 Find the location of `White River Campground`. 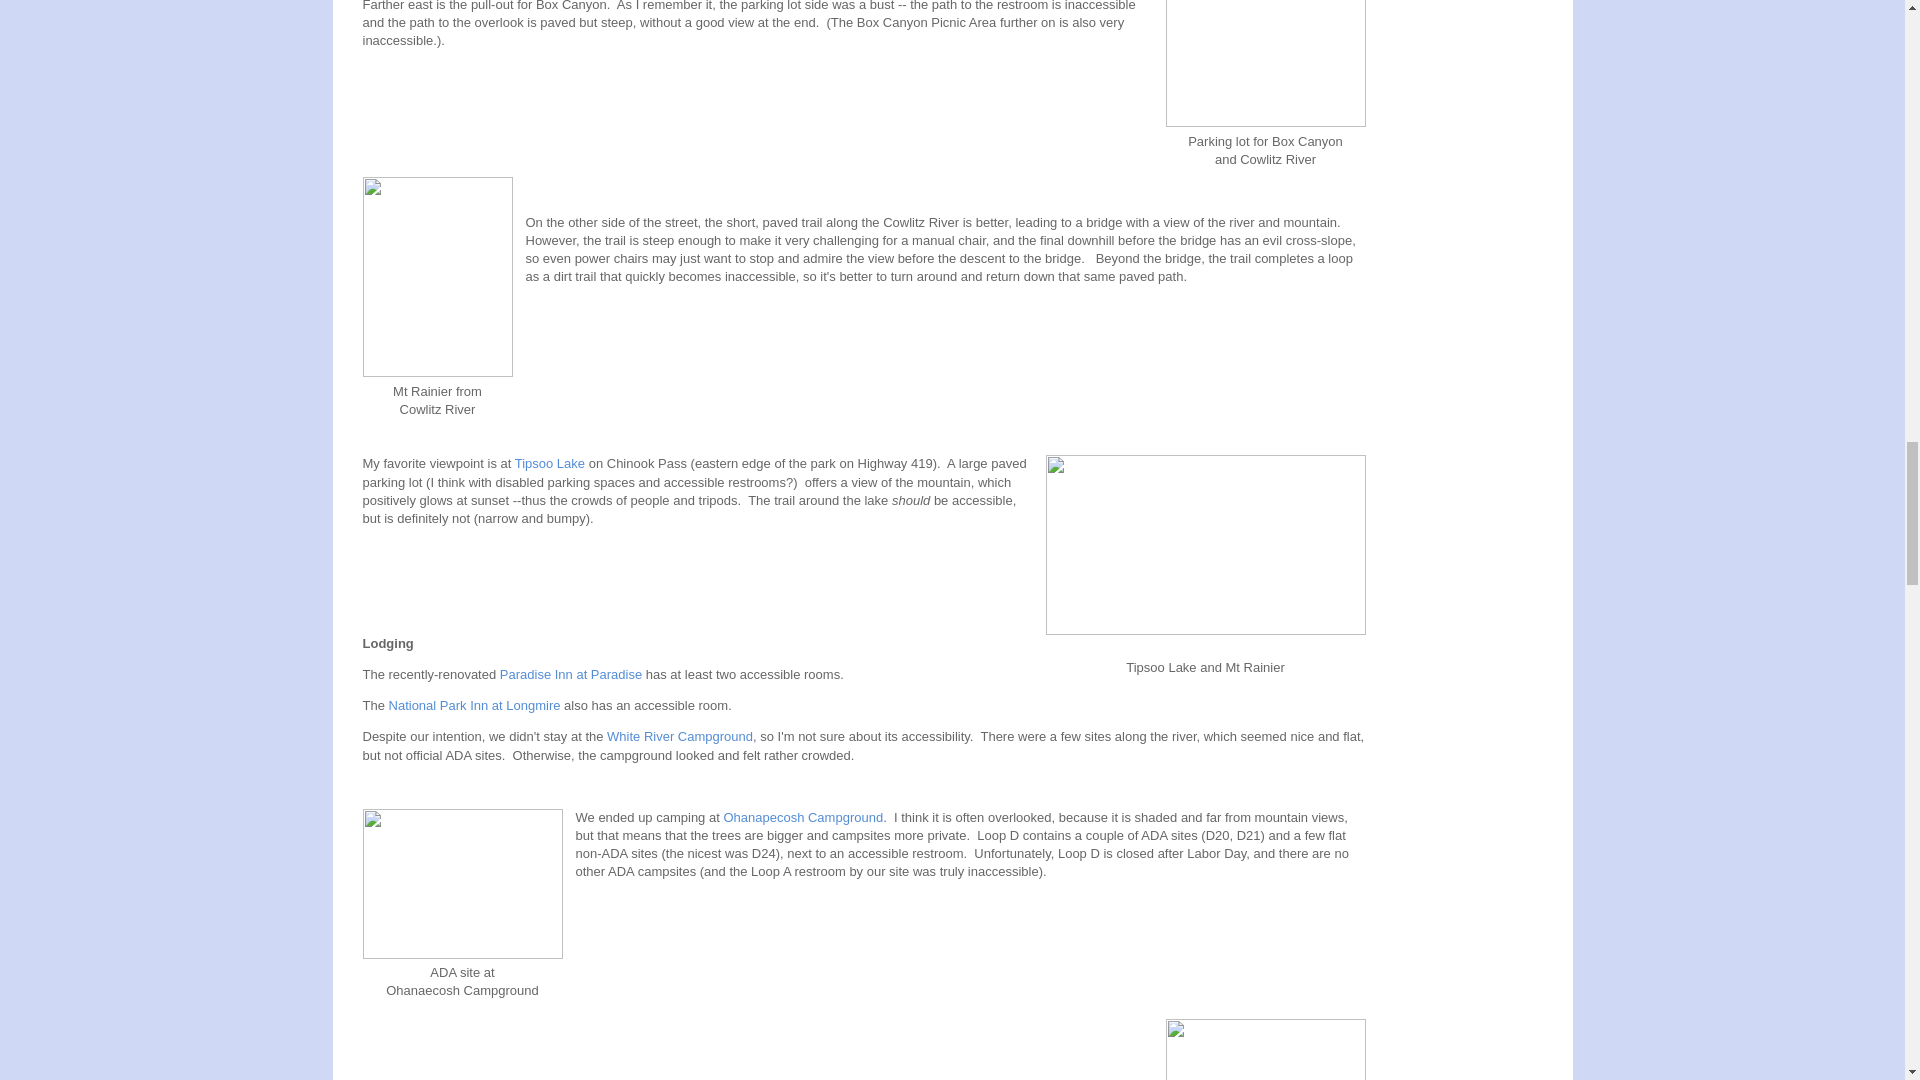

White River Campground is located at coordinates (679, 736).